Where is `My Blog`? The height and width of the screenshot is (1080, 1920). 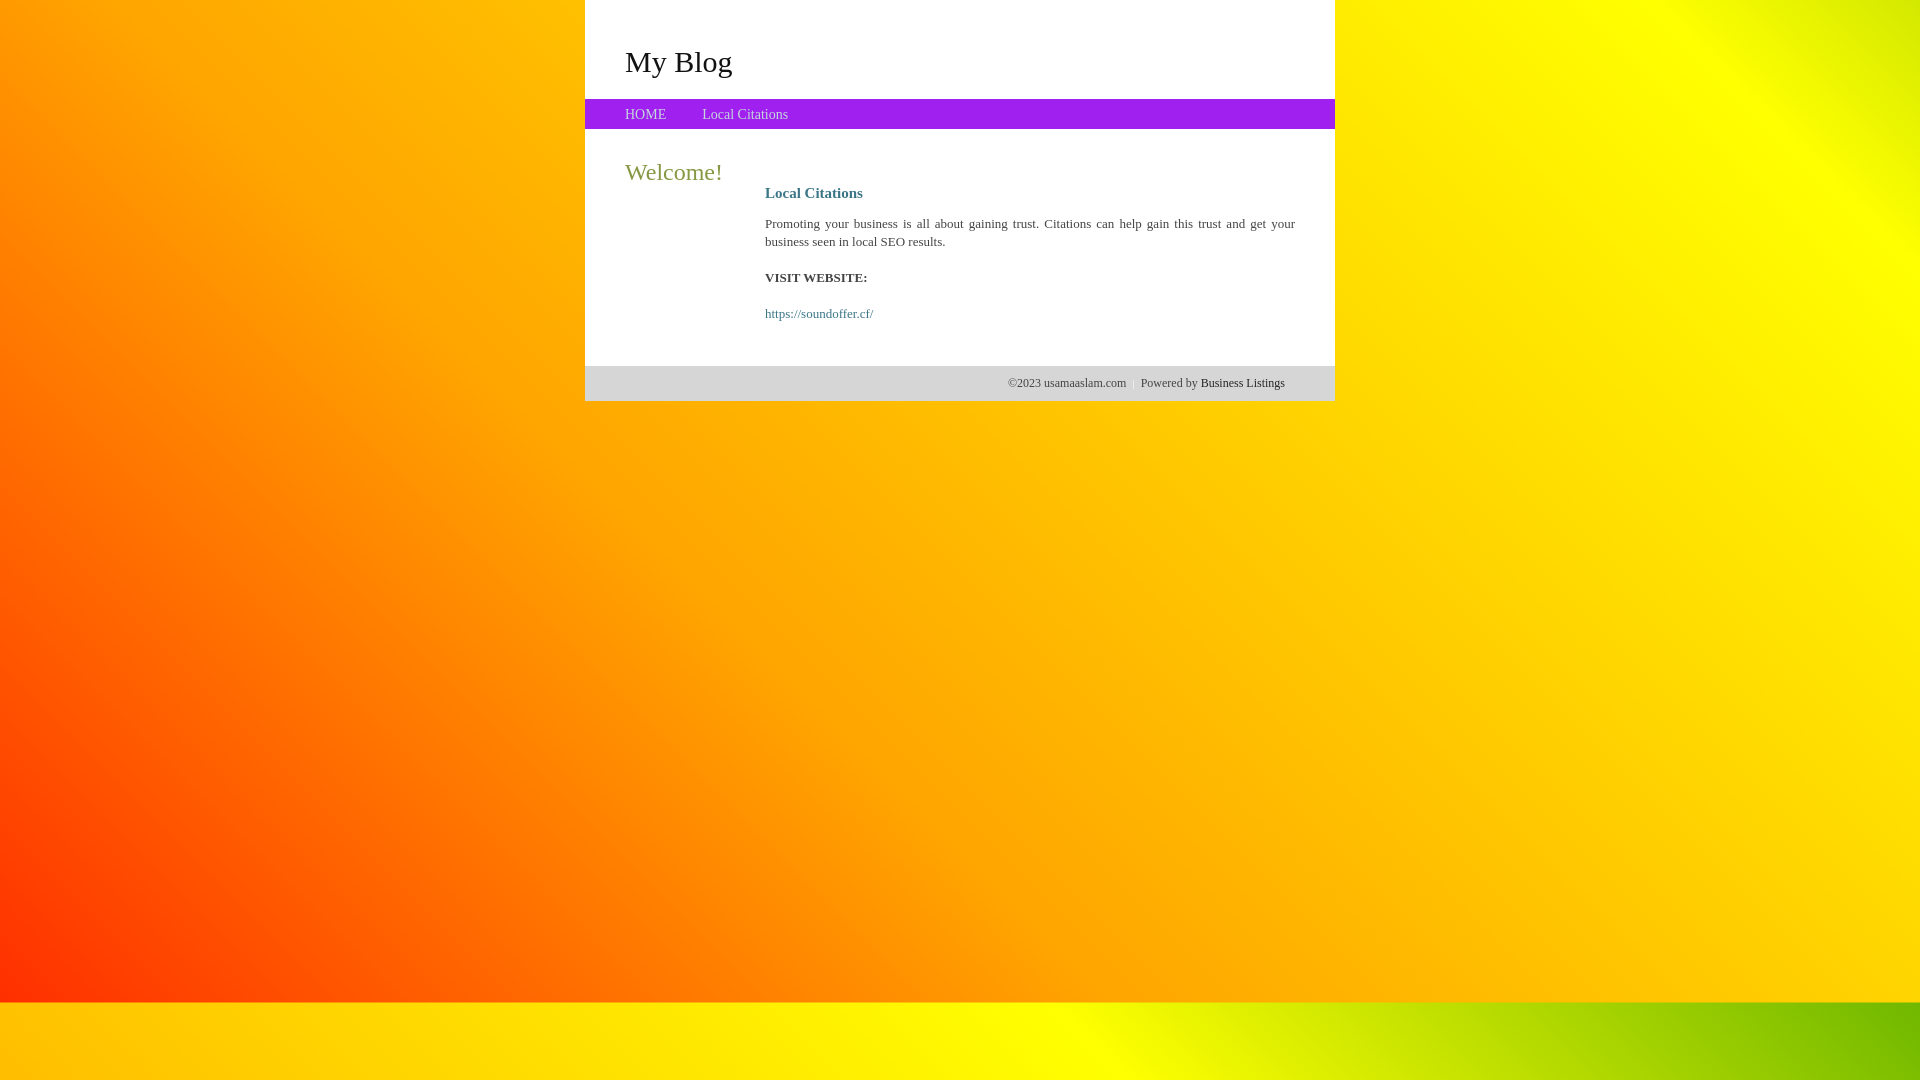
My Blog is located at coordinates (679, 61).